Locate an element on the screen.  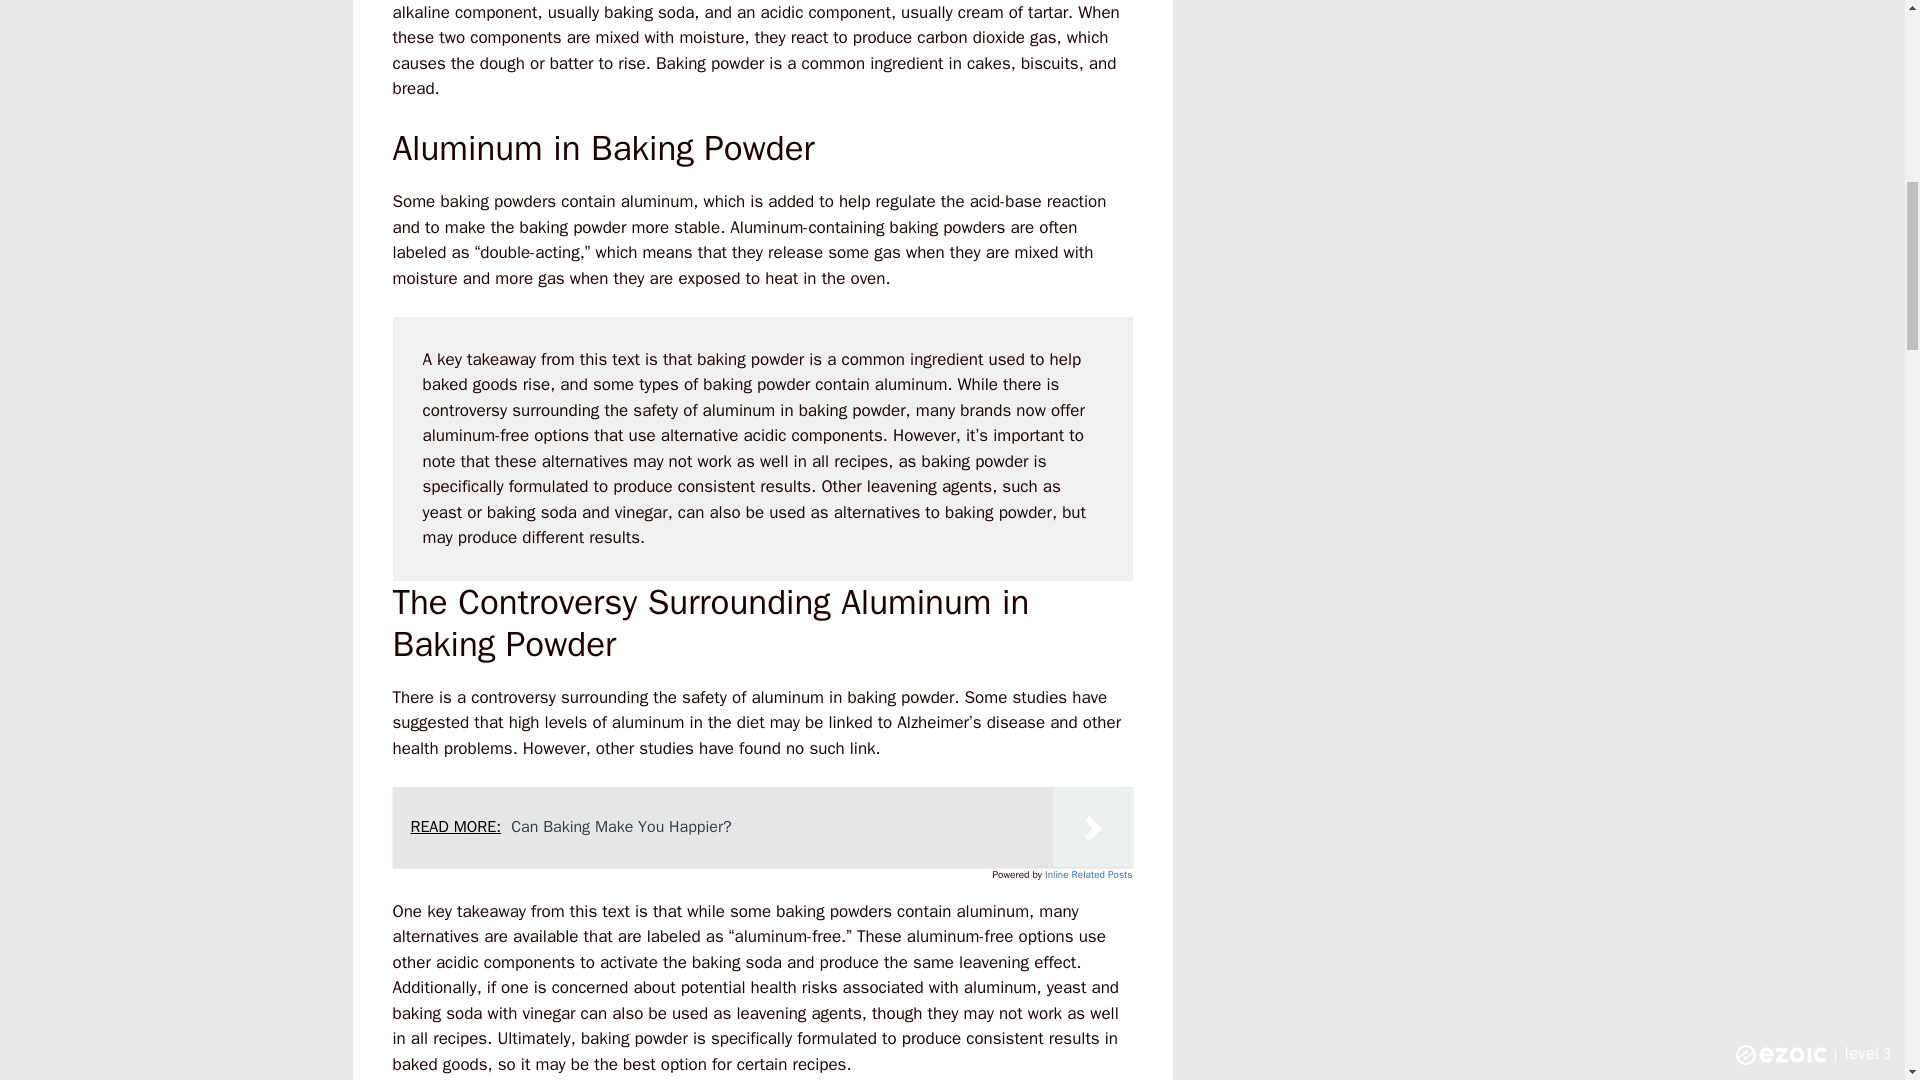
Scroll back to top is located at coordinates (1855, 949).